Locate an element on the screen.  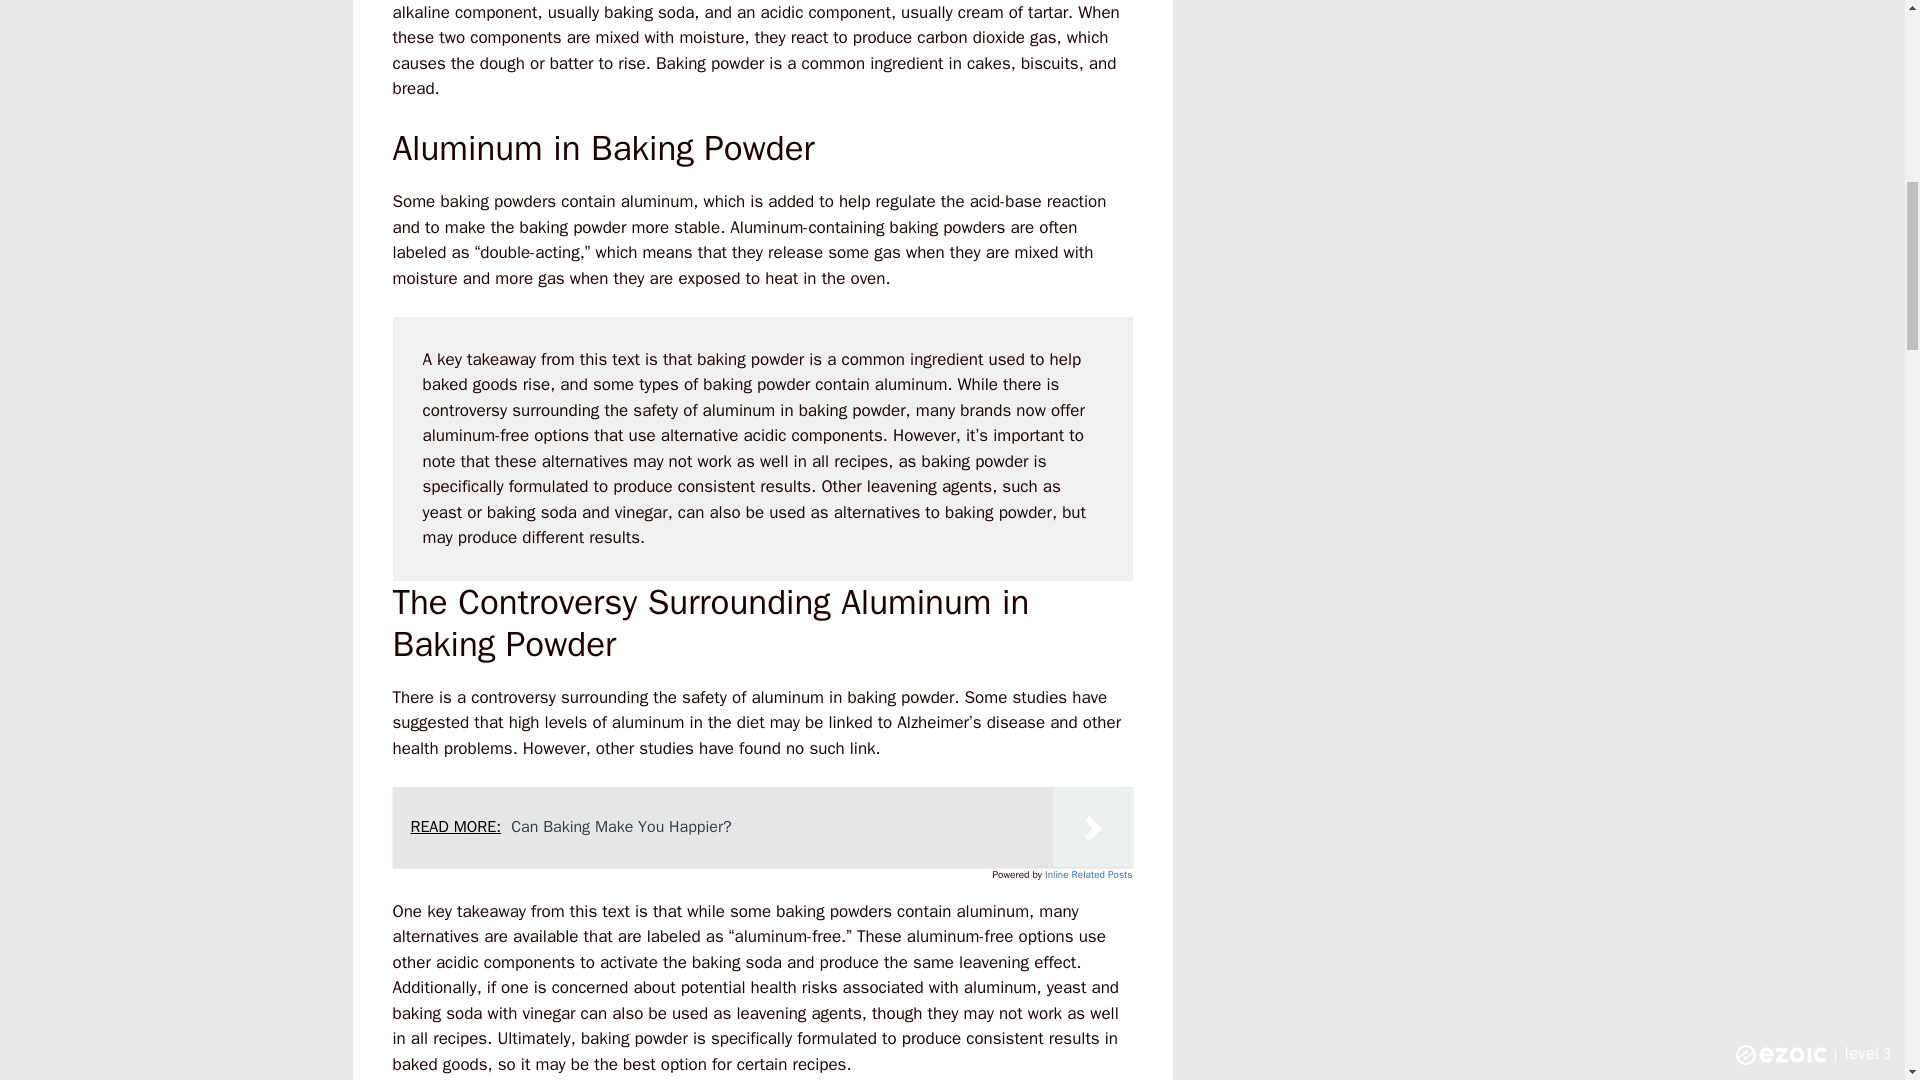
Scroll back to top is located at coordinates (1855, 949).